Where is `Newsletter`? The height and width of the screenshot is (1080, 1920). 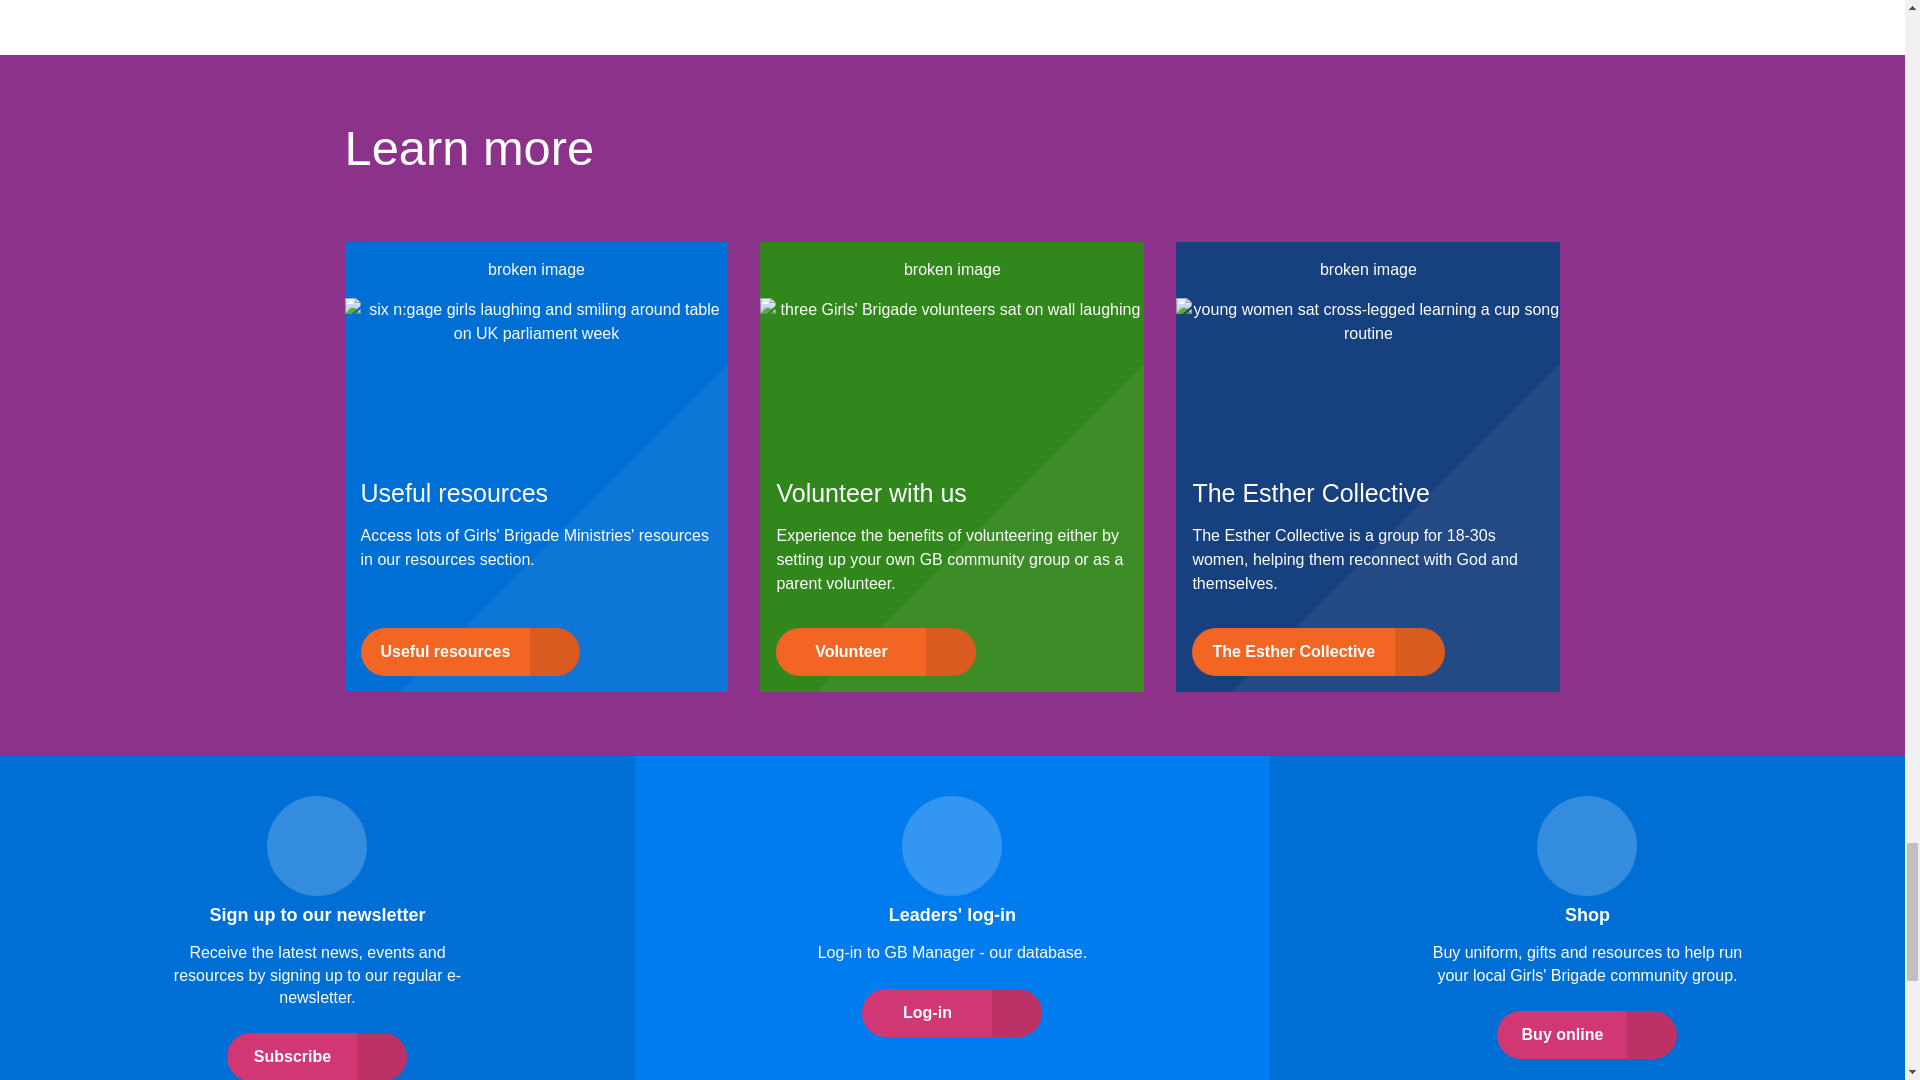
Newsletter is located at coordinates (316, 845).